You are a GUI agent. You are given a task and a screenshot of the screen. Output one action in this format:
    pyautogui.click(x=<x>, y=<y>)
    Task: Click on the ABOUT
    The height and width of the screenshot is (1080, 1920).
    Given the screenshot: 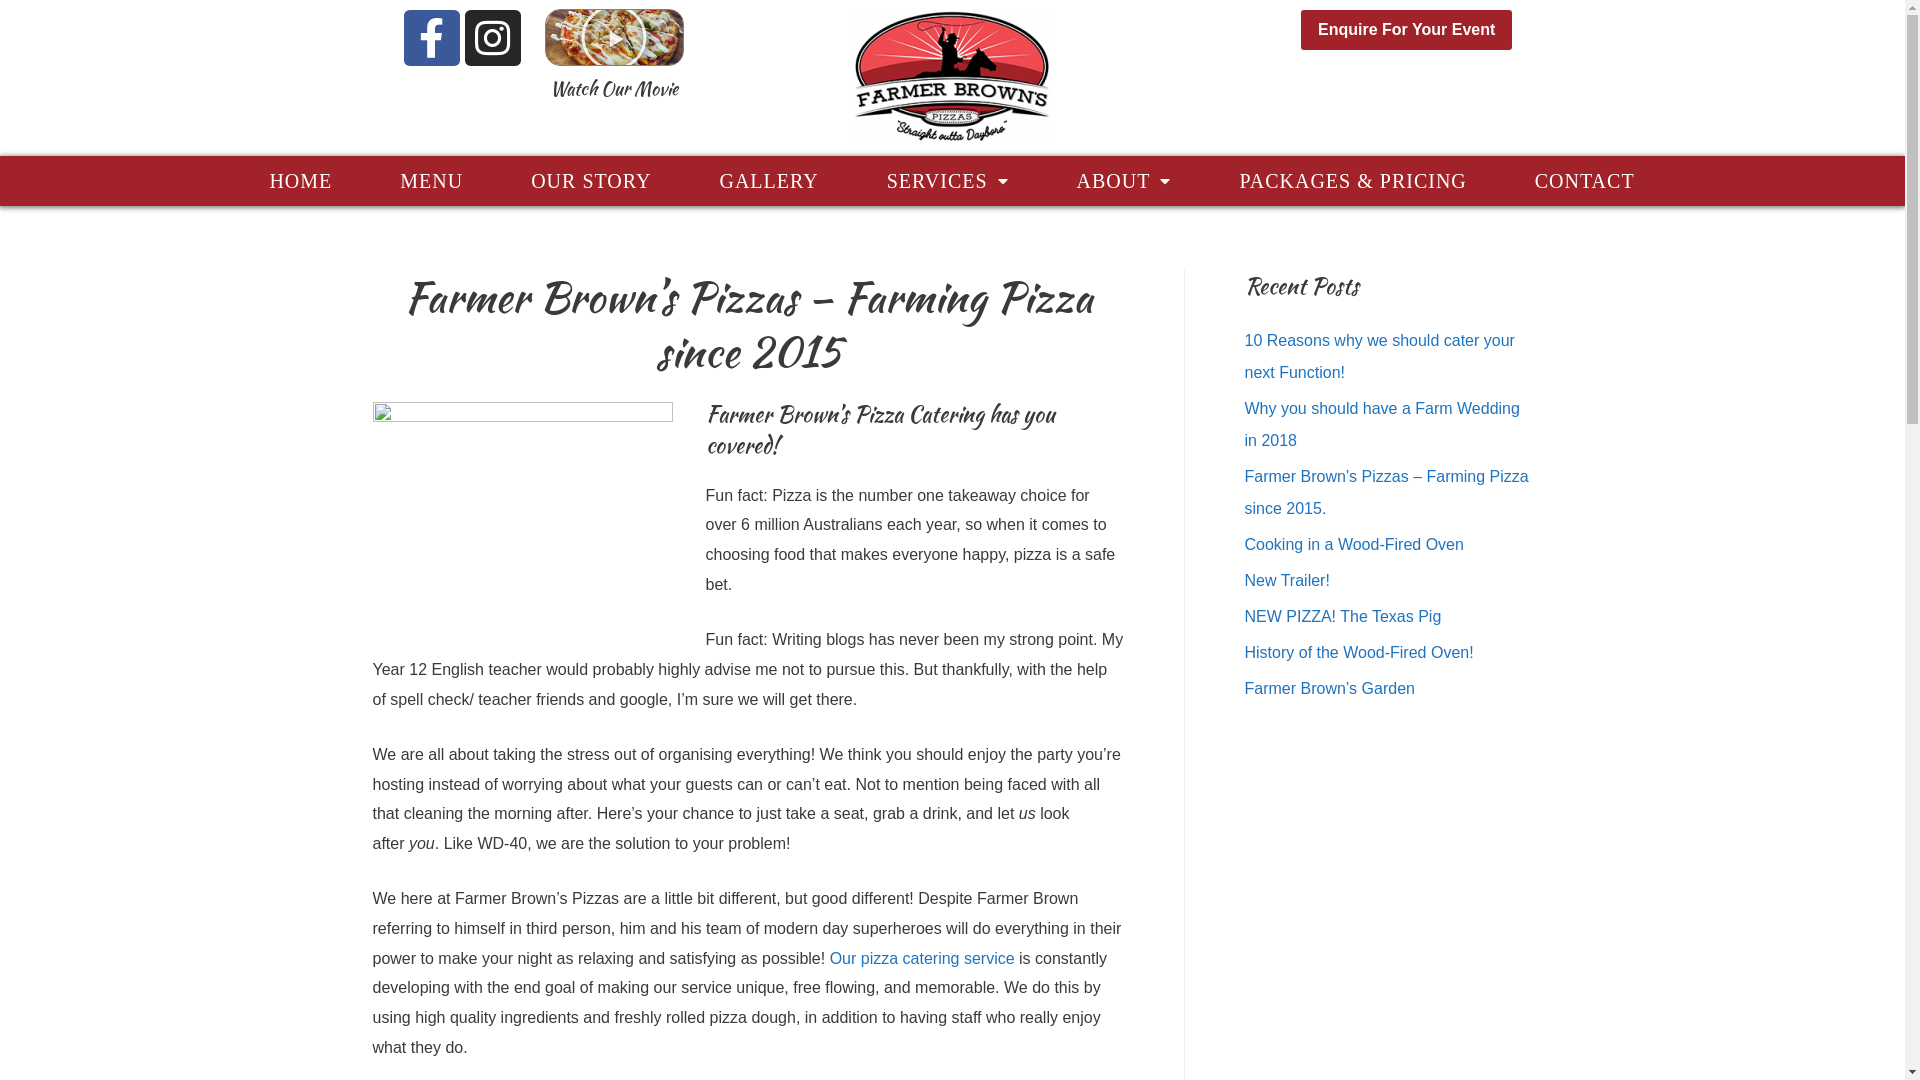 What is the action you would take?
    pyautogui.click(x=1124, y=180)
    